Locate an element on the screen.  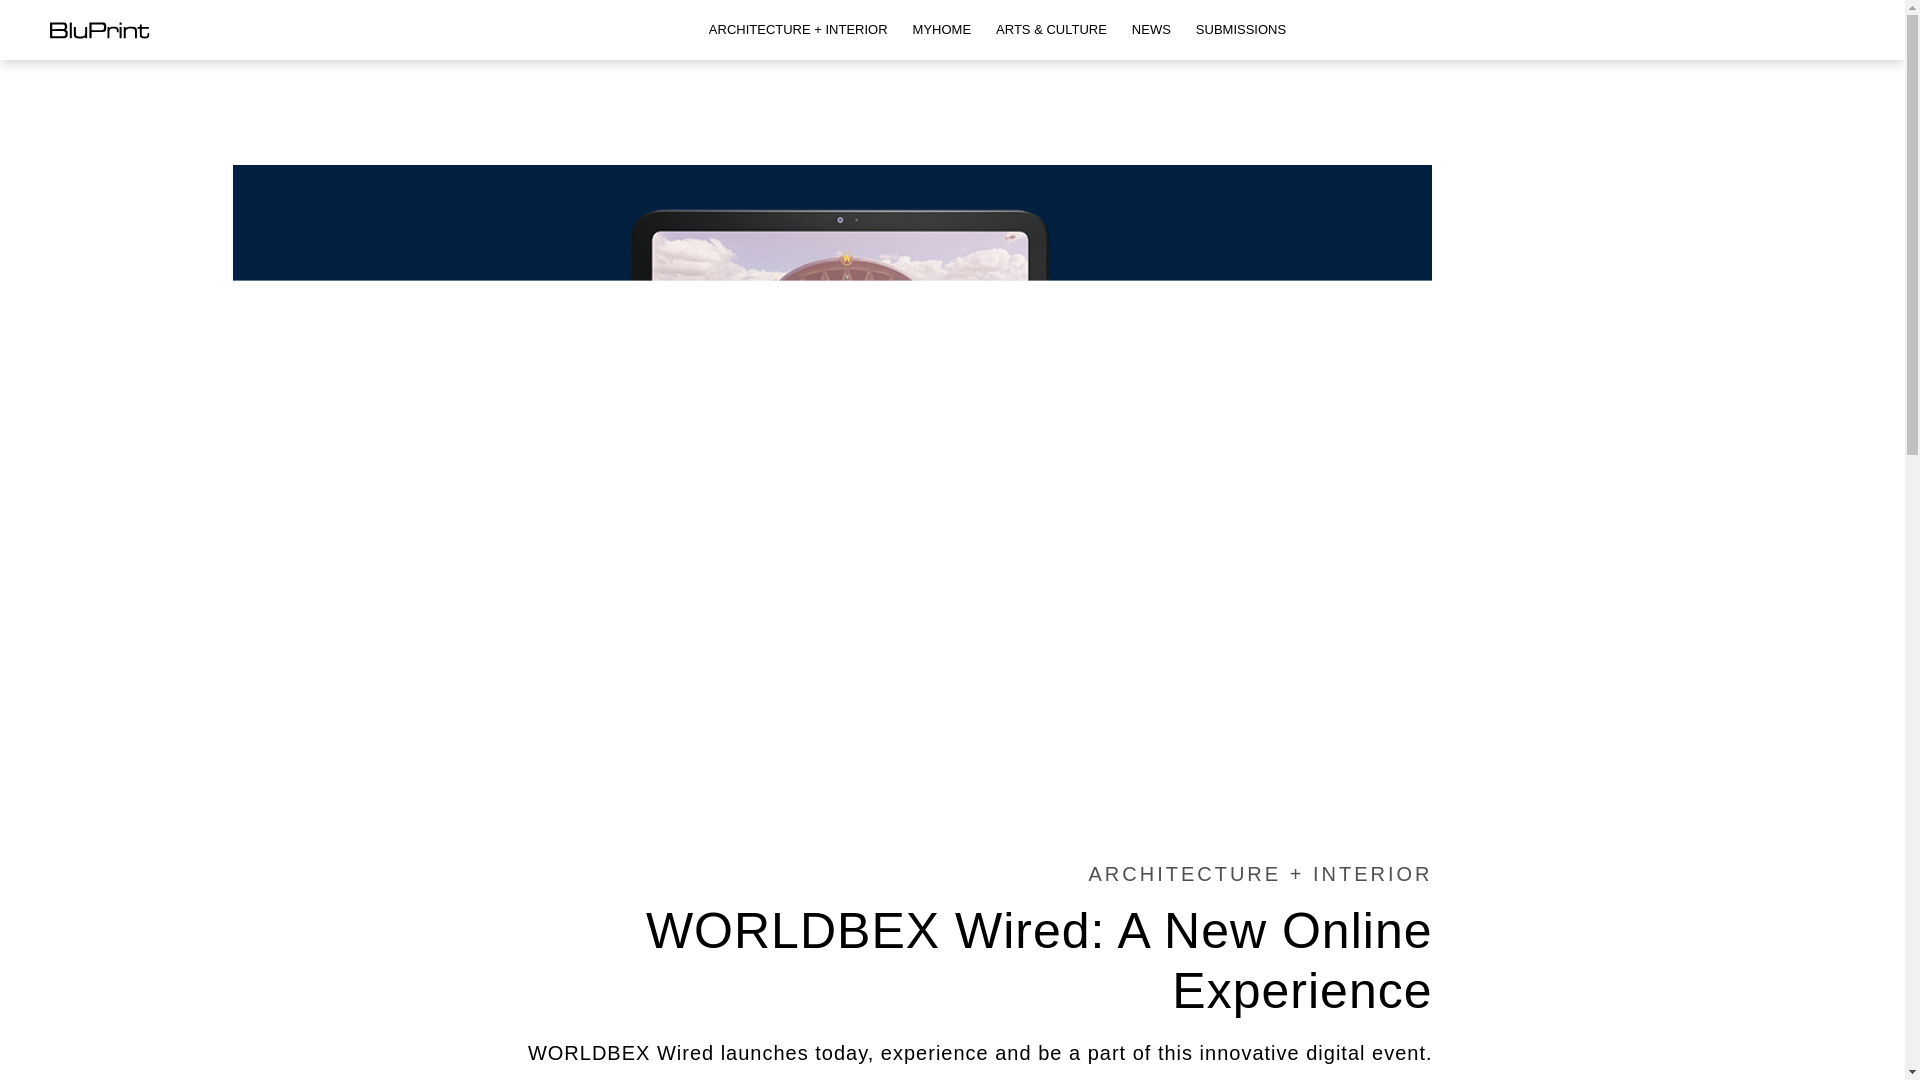
SUBMISSIONS is located at coordinates (1241, 30).